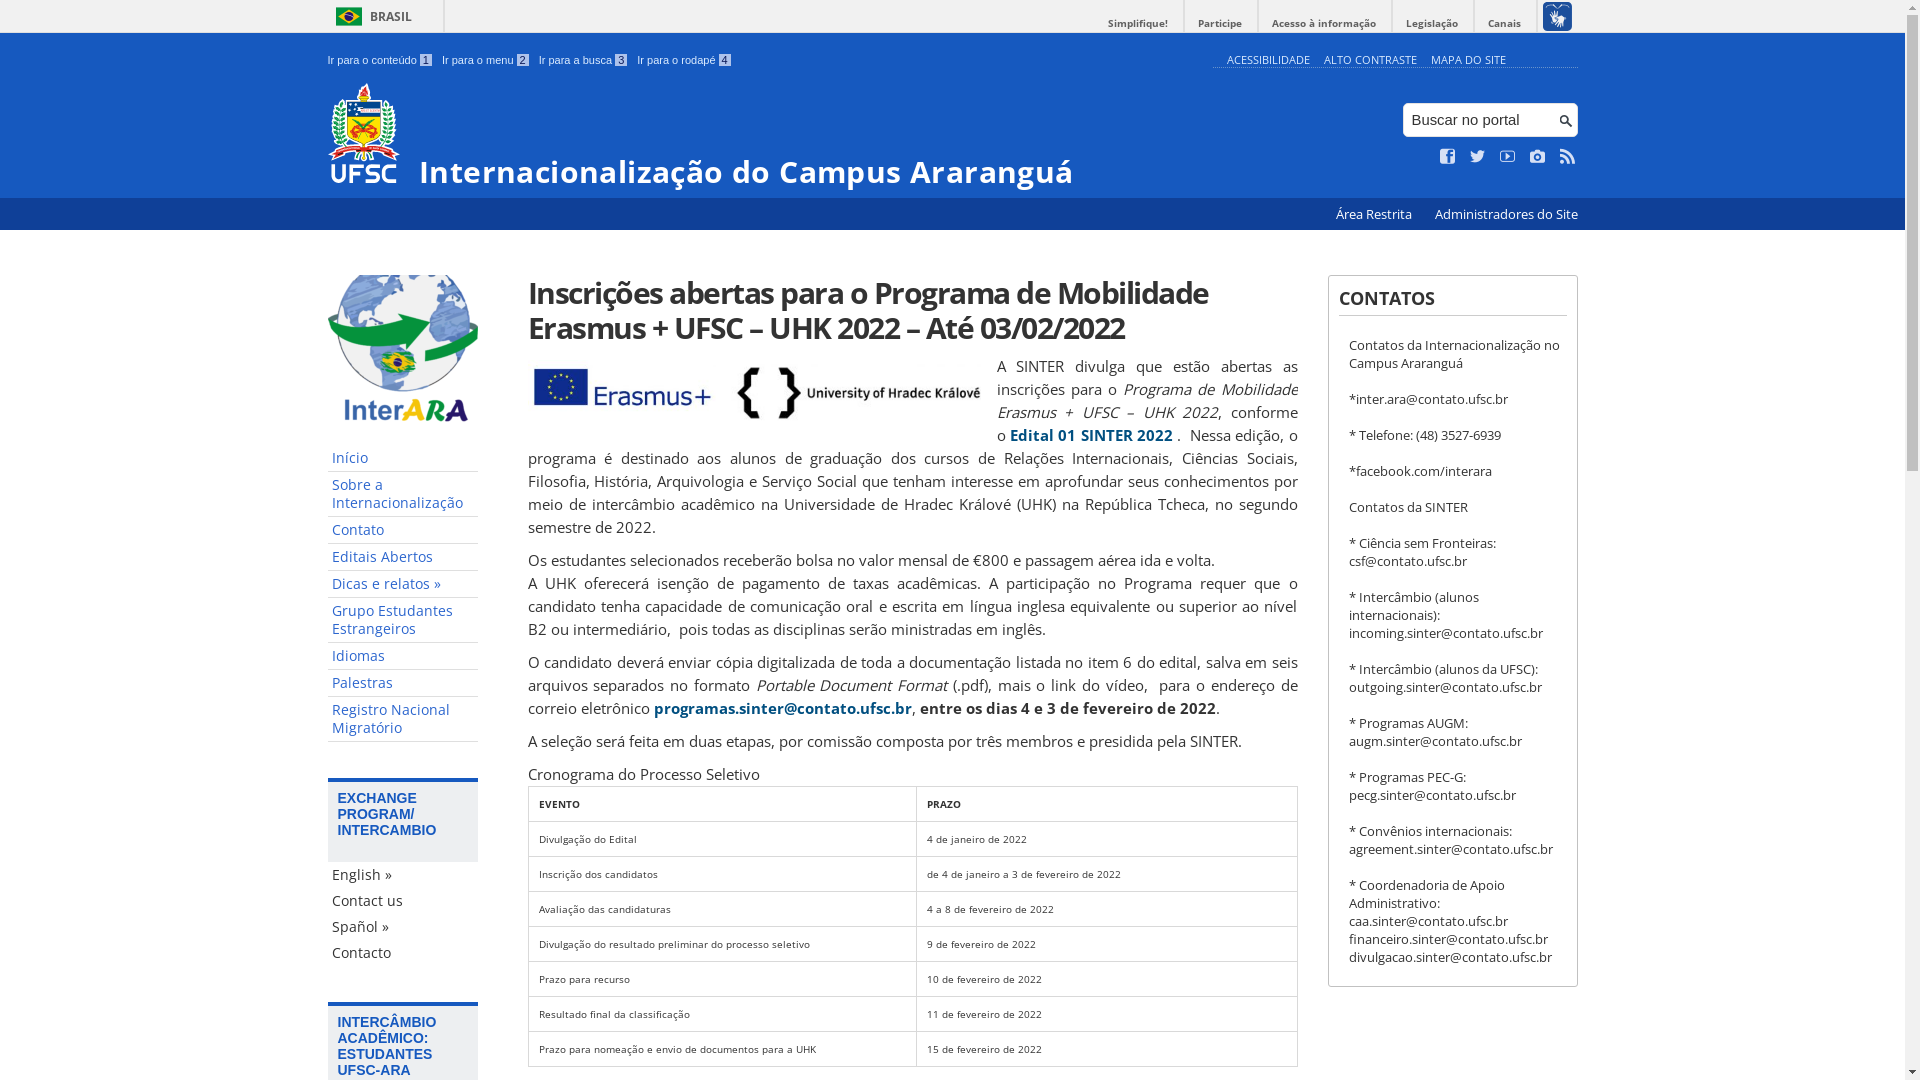 The width and height of the screenshot is (1920, 1080). What do you see at coordinates (1478, 157) in the screenshot?
I see `Siga no Twitter` at bounding box center [1478, 157].